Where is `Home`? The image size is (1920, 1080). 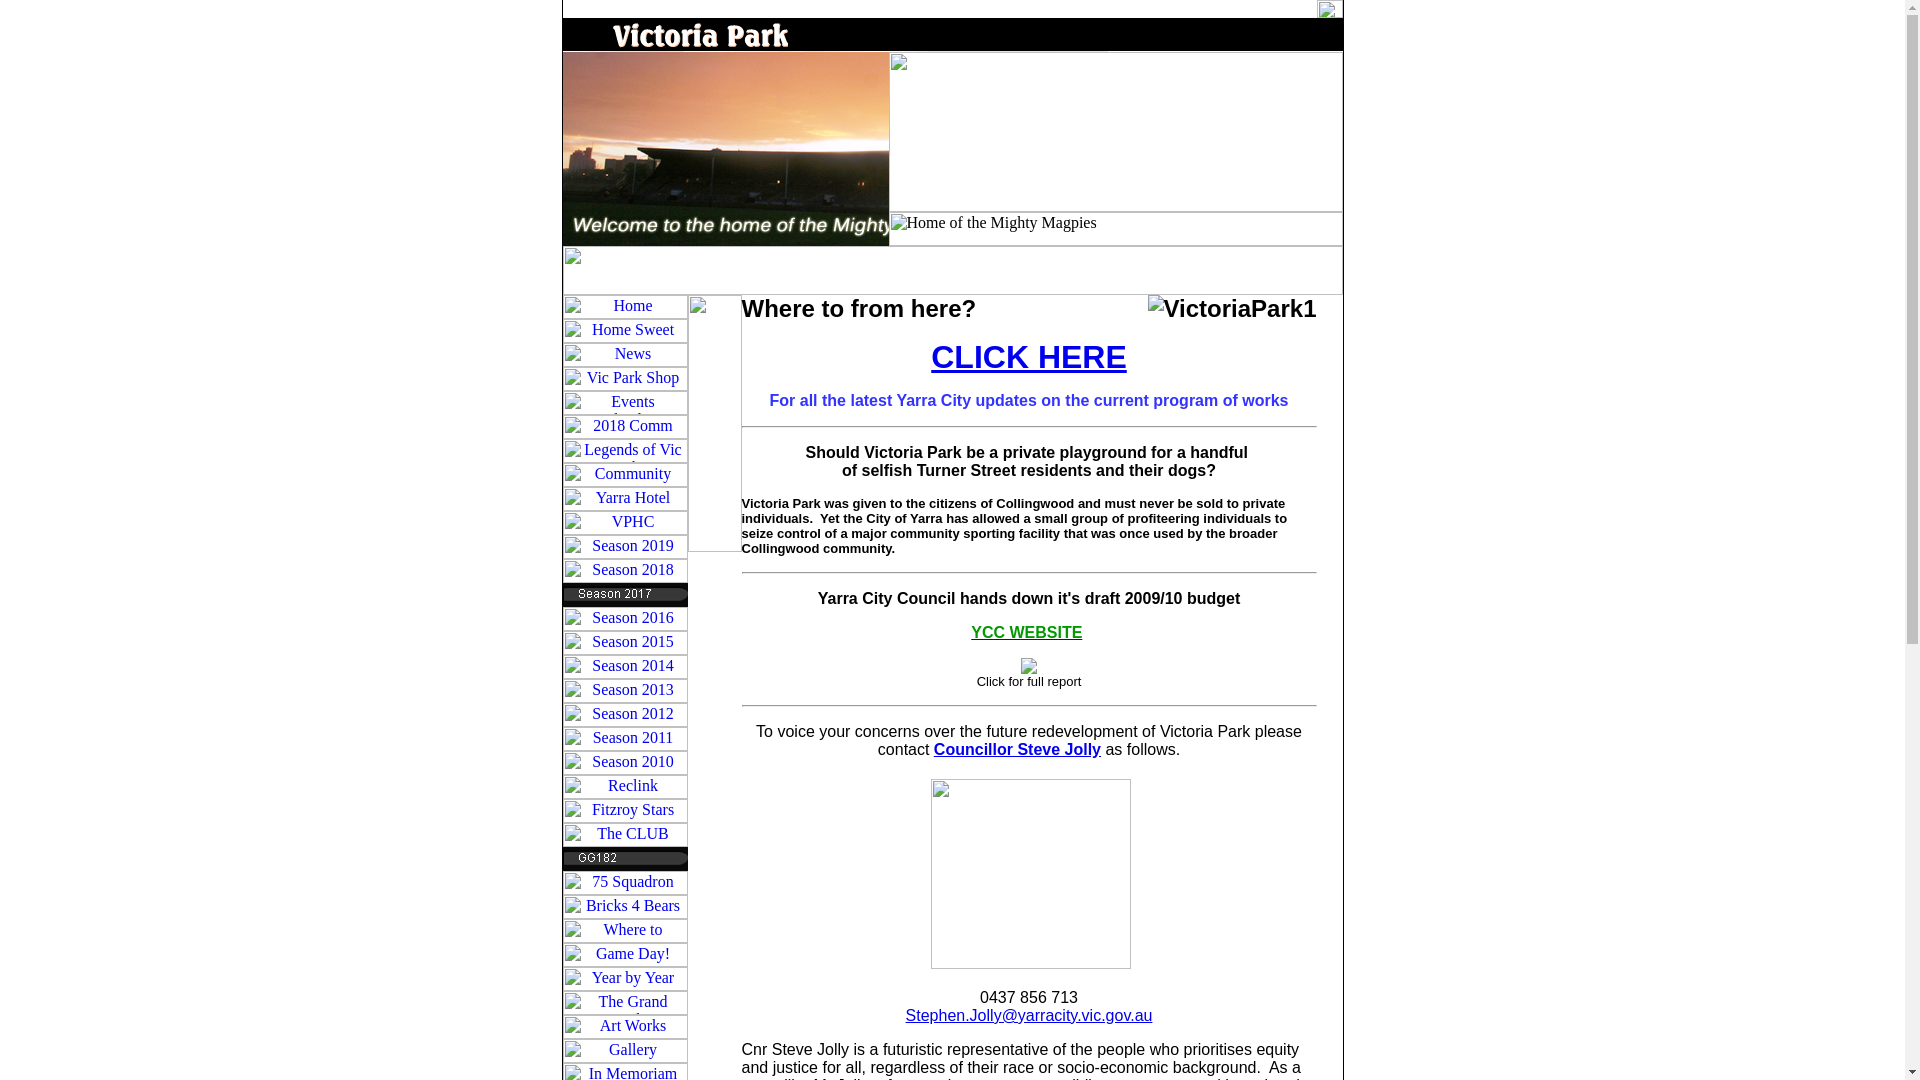
Home is located at coordinates (624, 307).